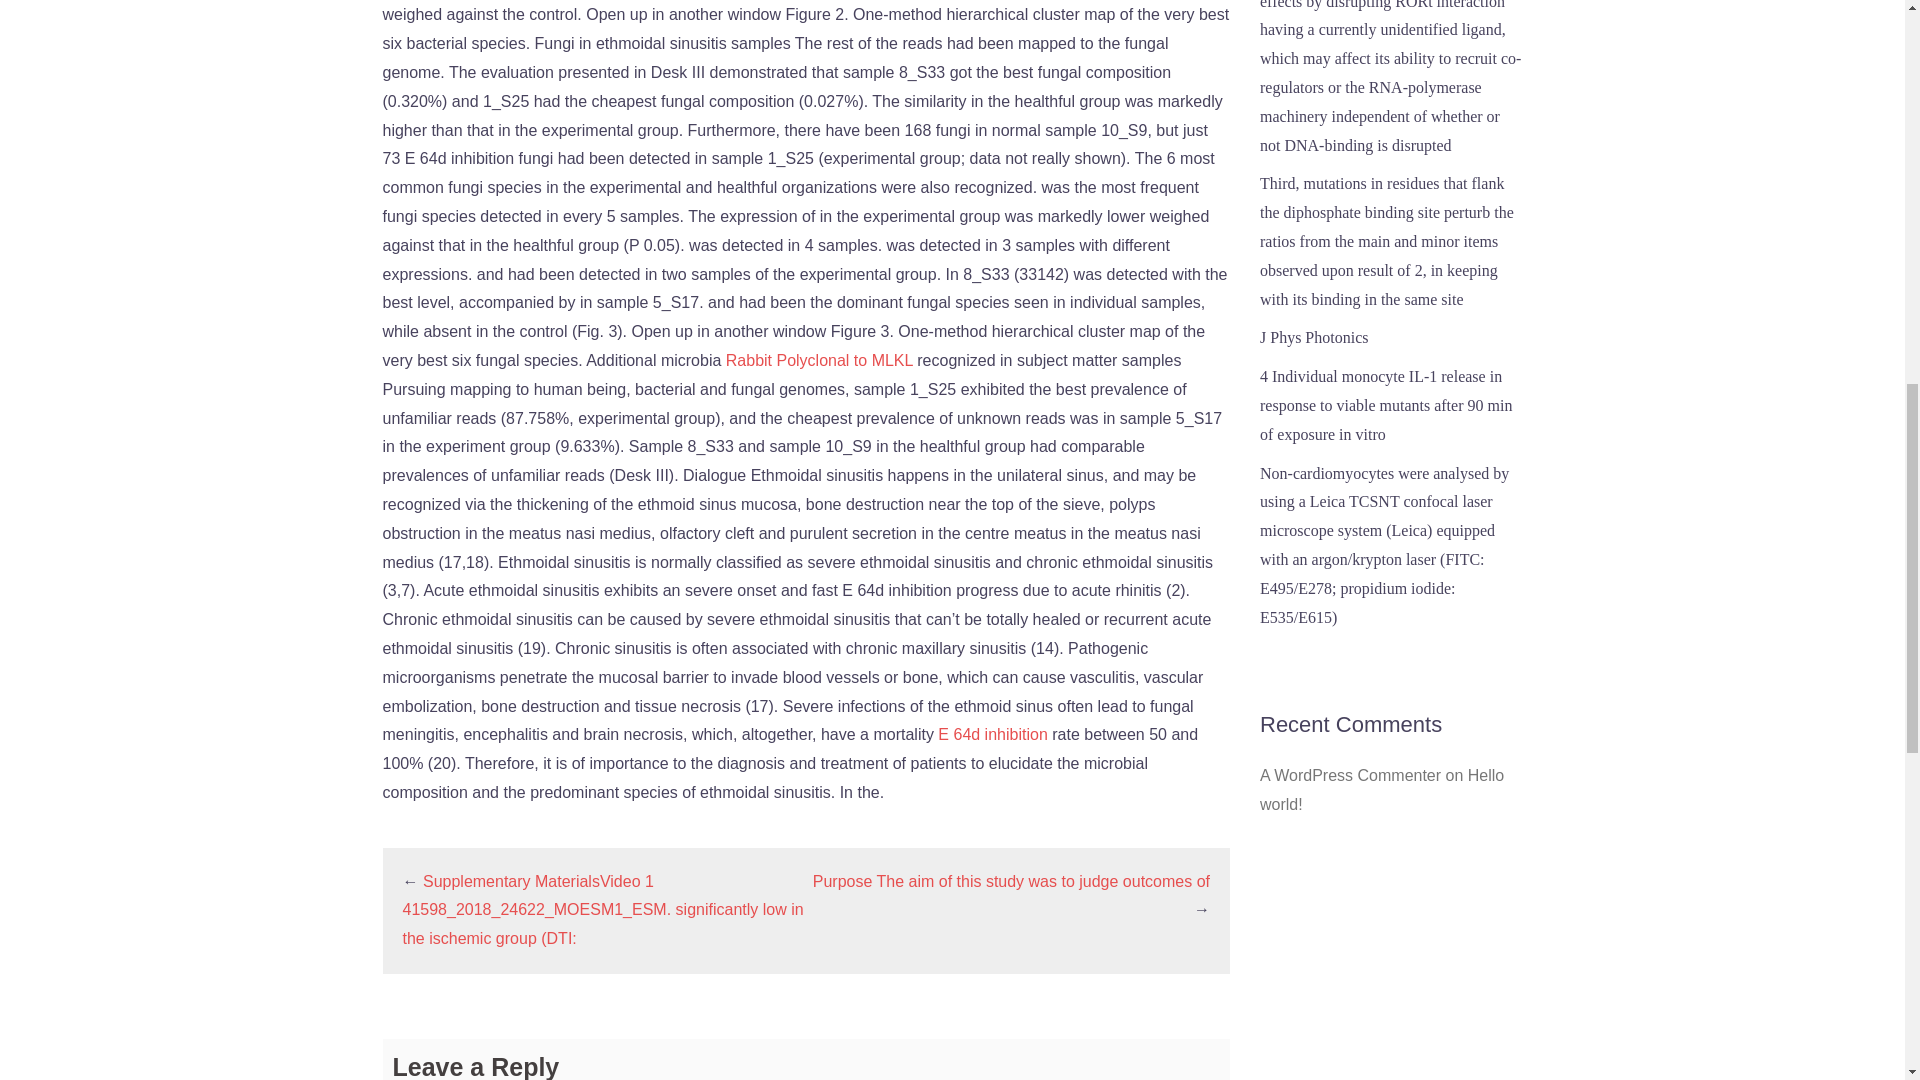 This screenshot has height=1080, width=1920. I want to click on J Phys Photonics, so click(1313, 337).